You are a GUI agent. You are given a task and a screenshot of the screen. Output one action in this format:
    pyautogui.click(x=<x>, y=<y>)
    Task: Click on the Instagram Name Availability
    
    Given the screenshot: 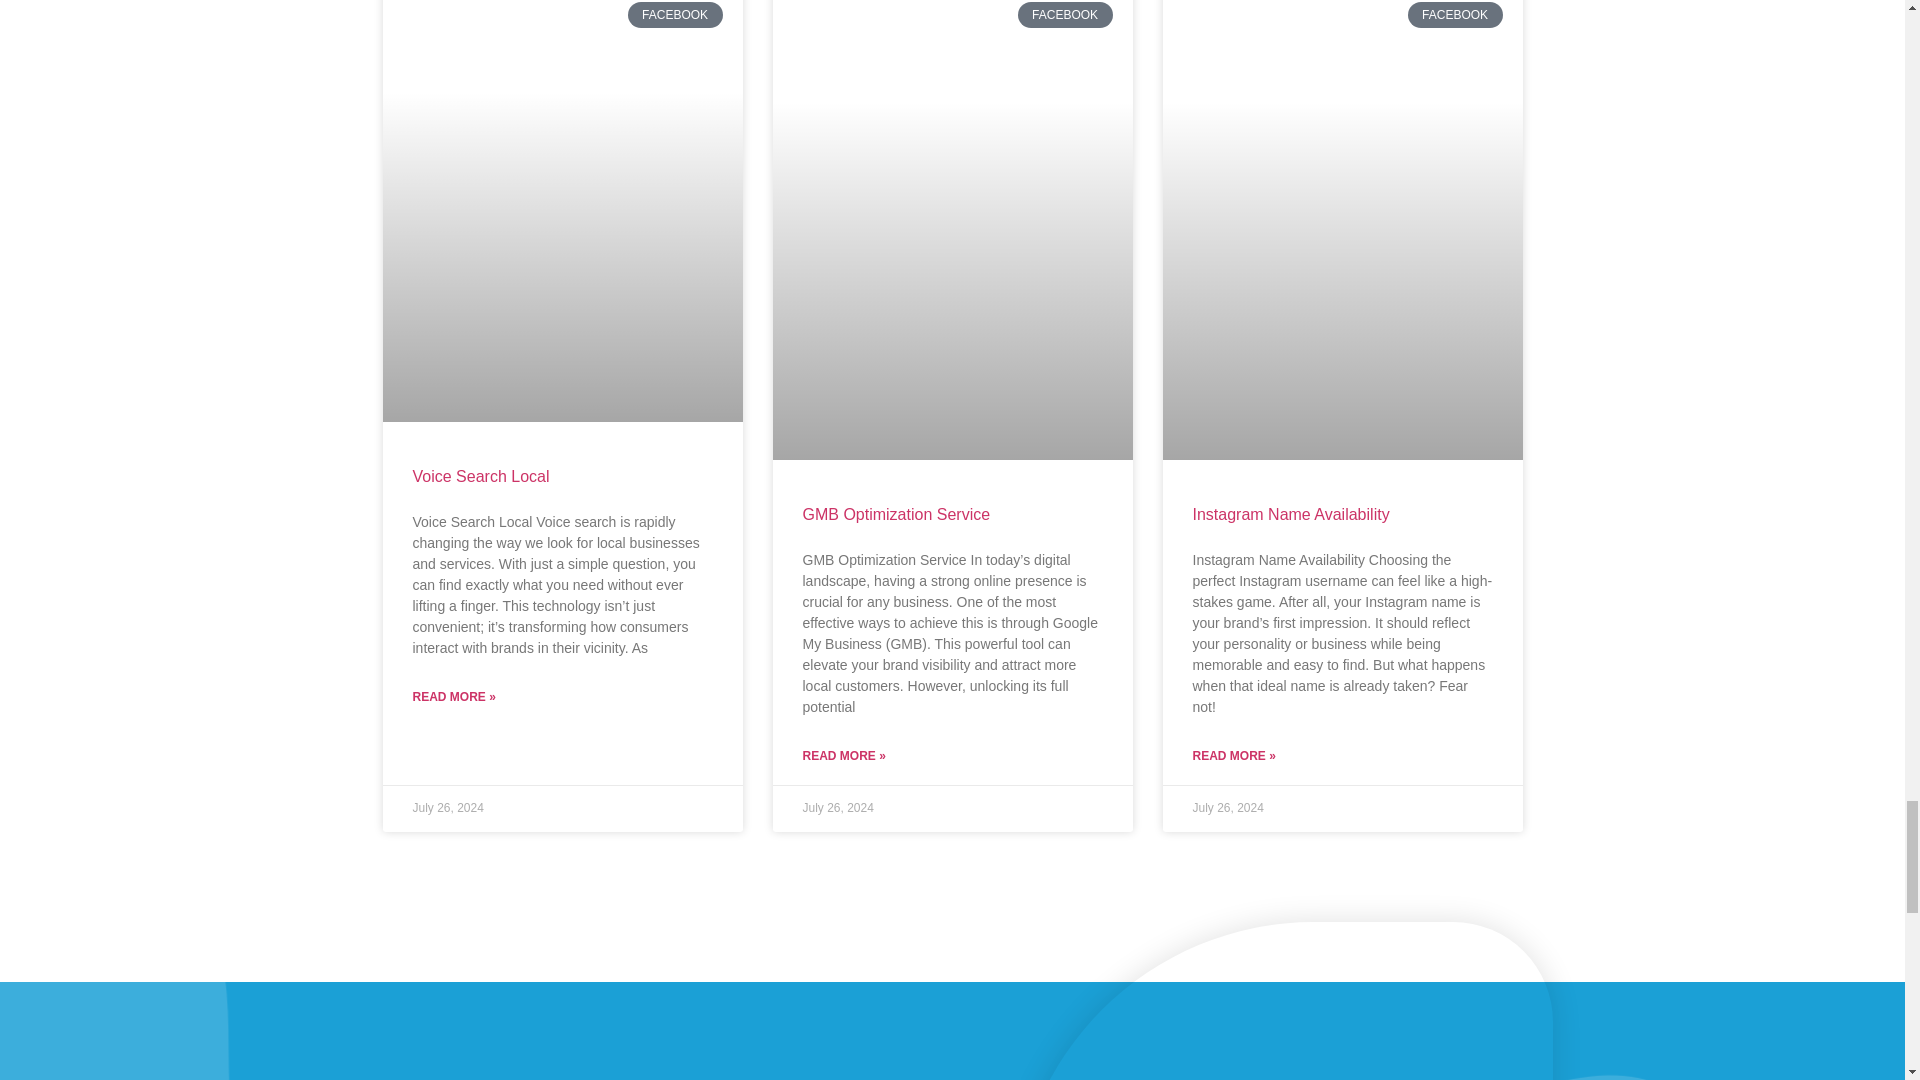 What is the action you would take?
    pyautogui.click(x=1290, y=514)
    